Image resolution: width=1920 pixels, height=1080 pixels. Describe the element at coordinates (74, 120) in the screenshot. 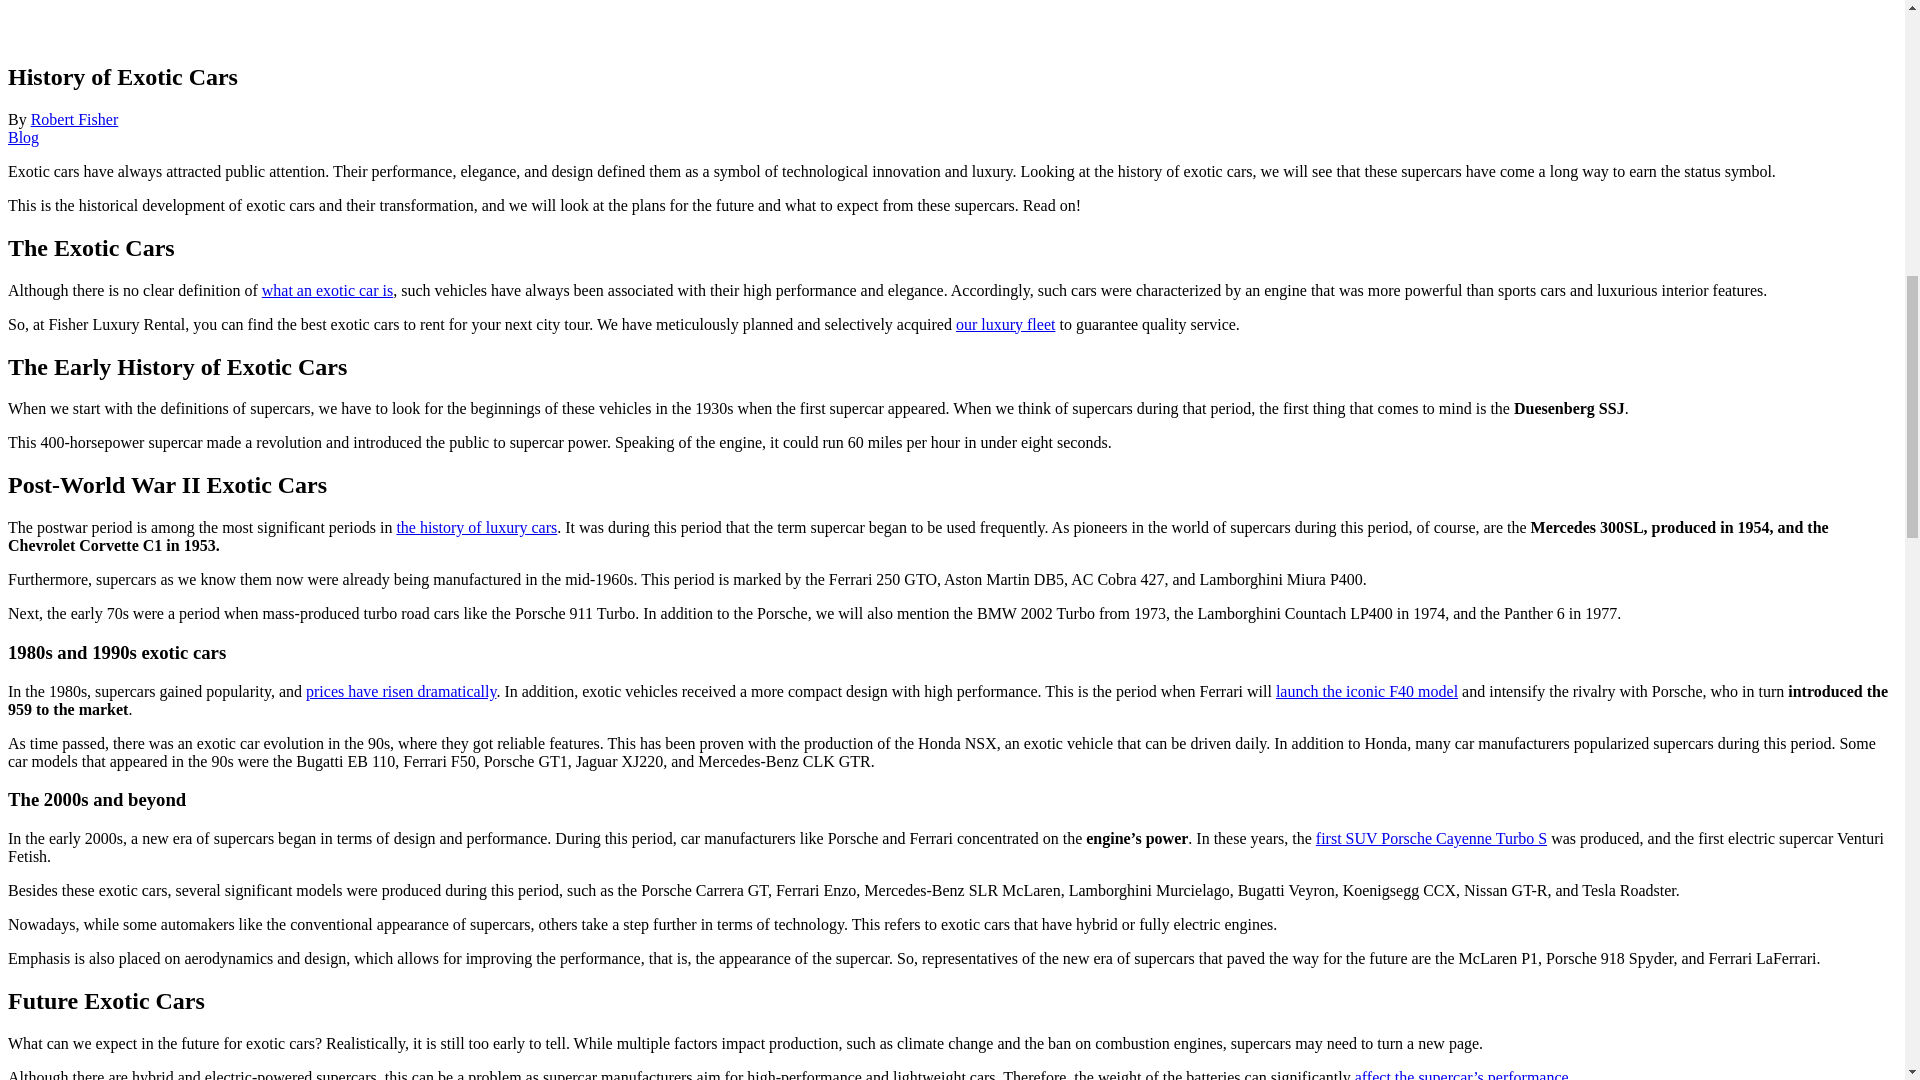

I see `Robert Fisher` at that location.